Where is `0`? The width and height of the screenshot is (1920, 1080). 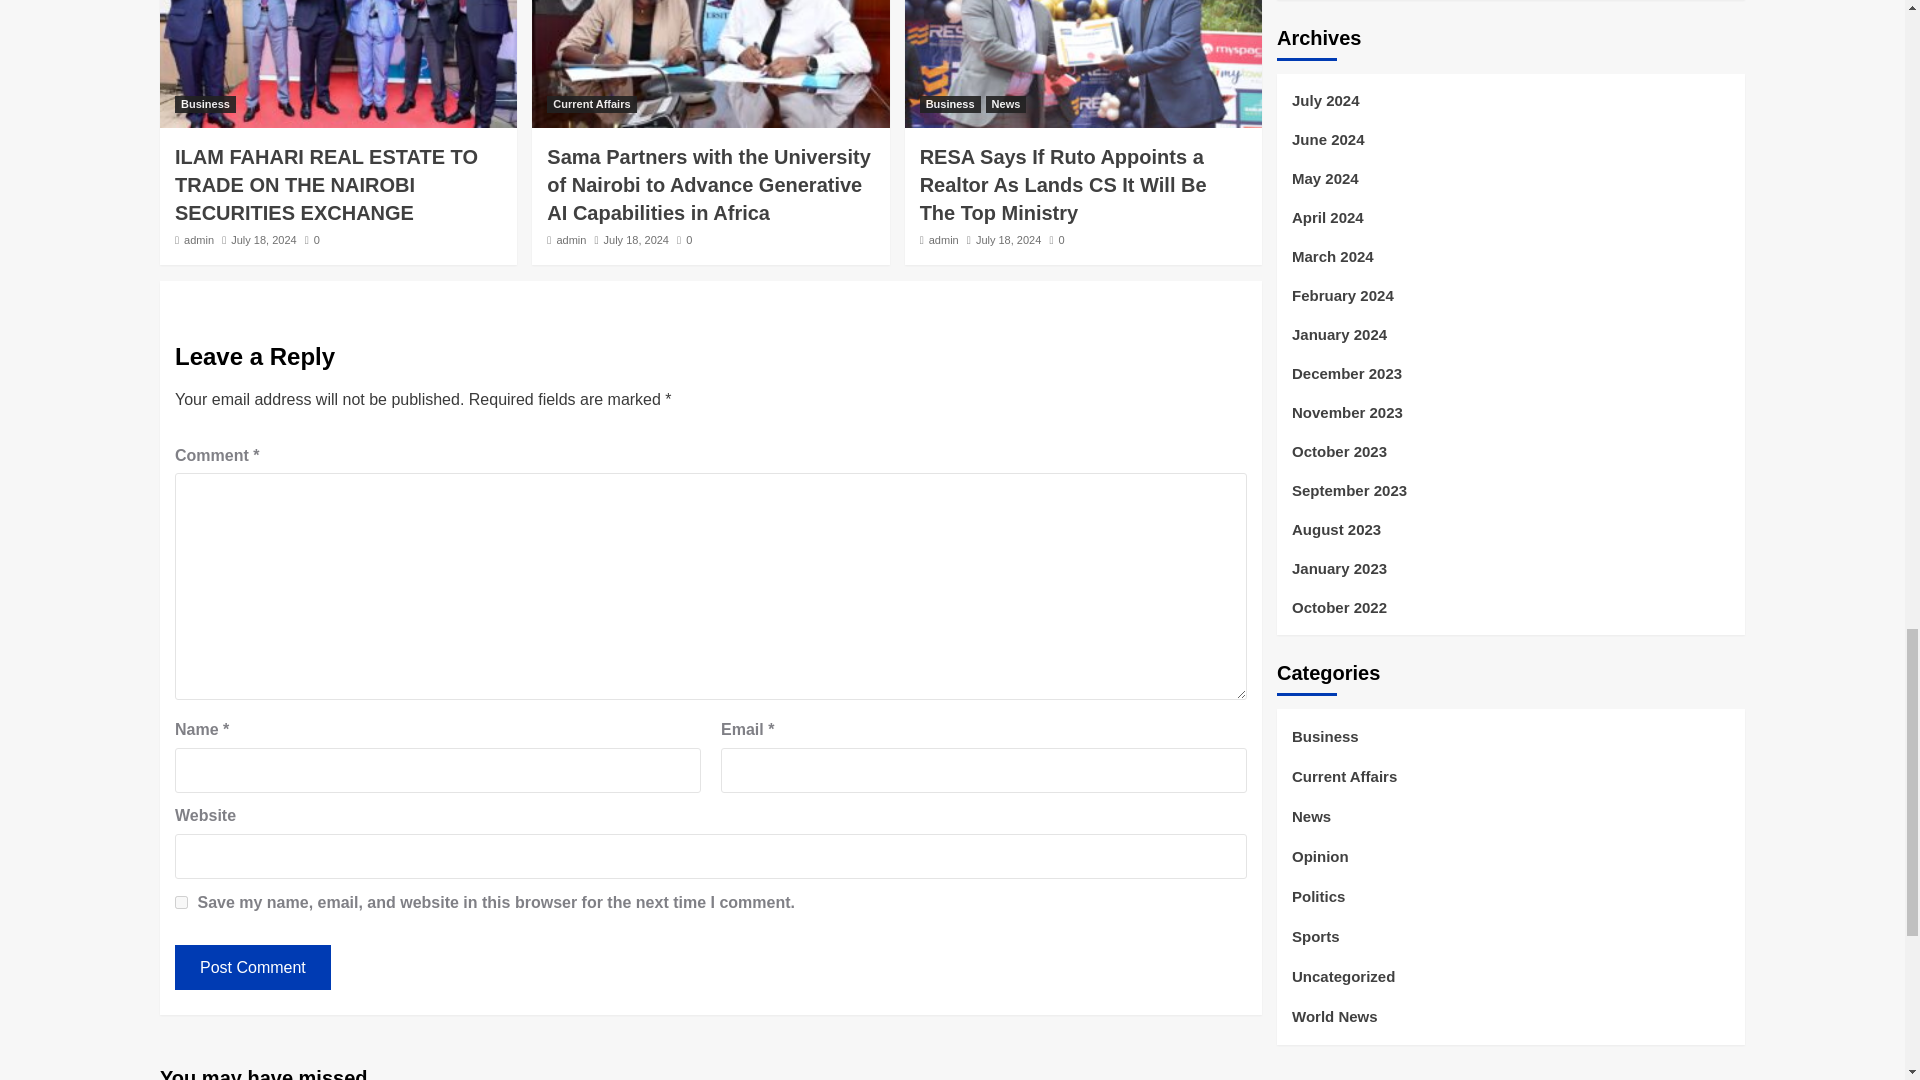
0 is located at coordinates (684, 240).